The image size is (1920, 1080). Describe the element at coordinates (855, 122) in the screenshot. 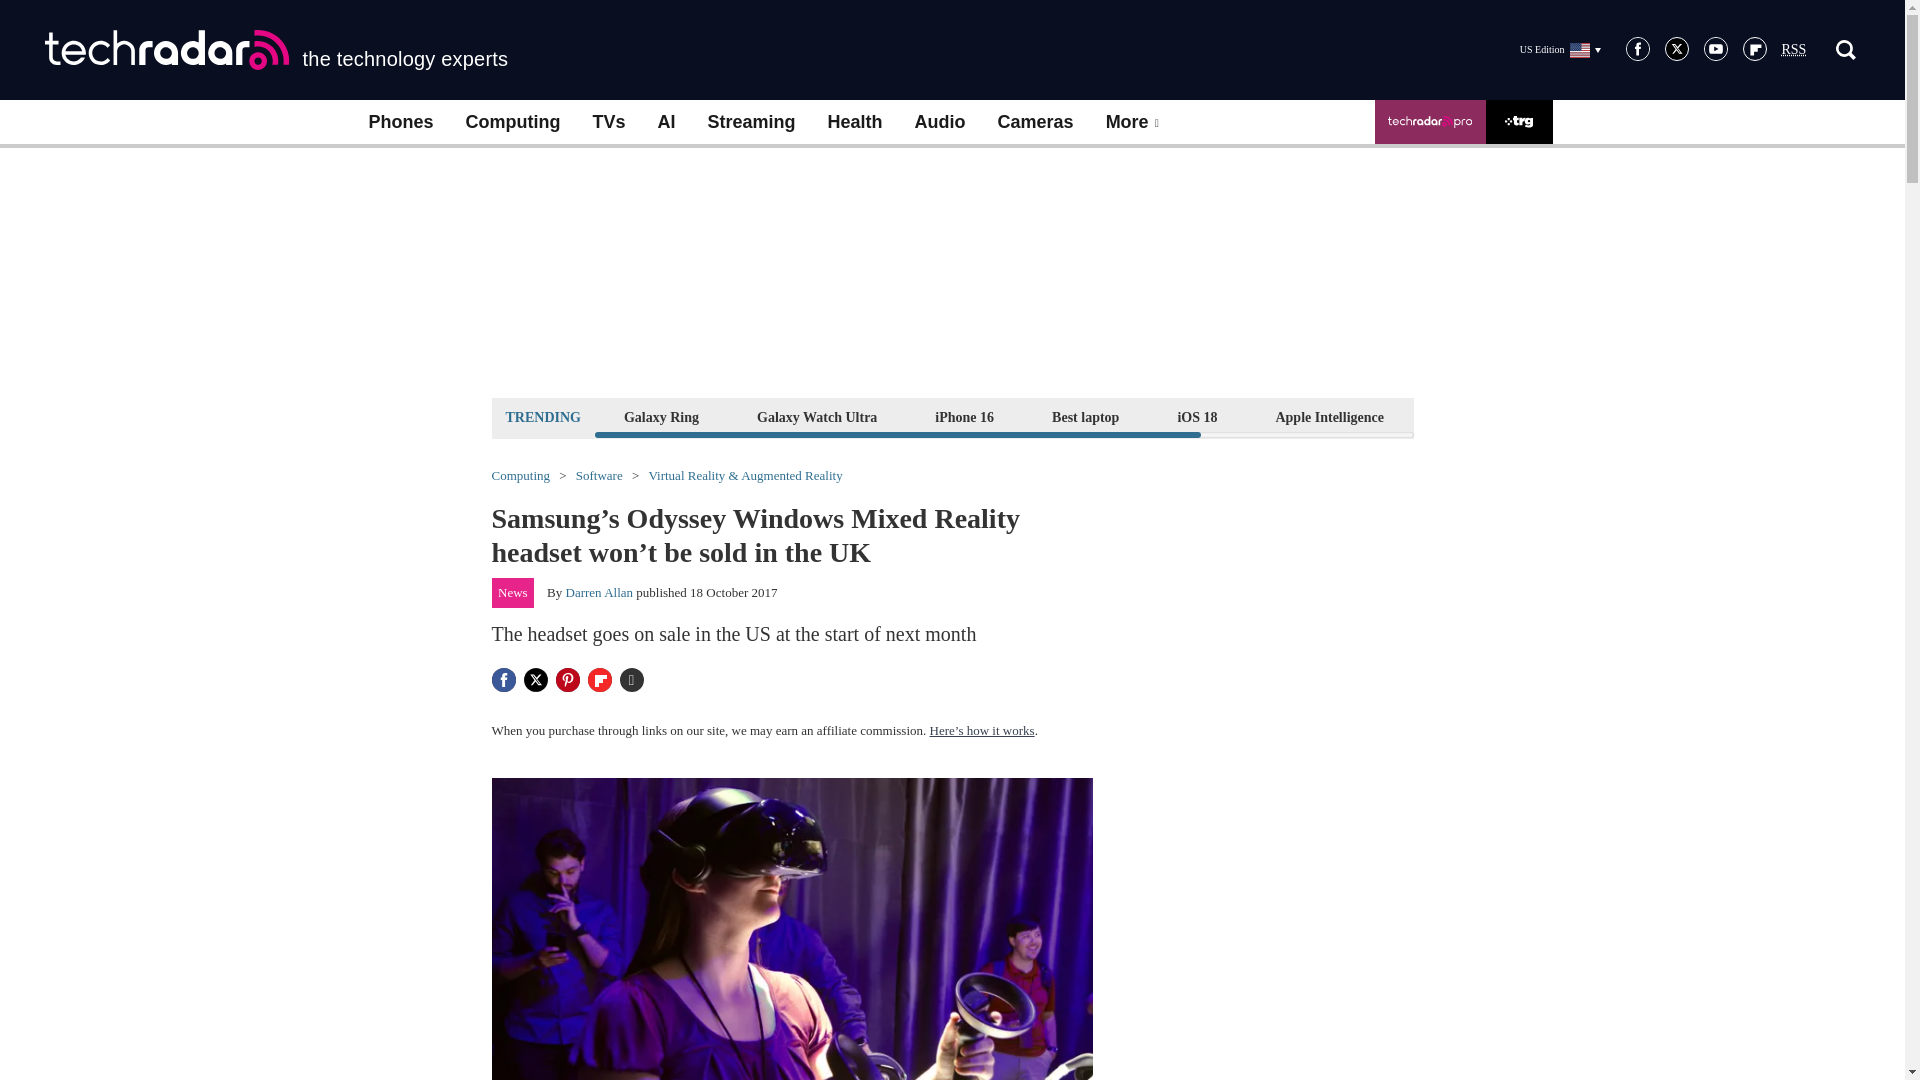

I see `Health` at that location.